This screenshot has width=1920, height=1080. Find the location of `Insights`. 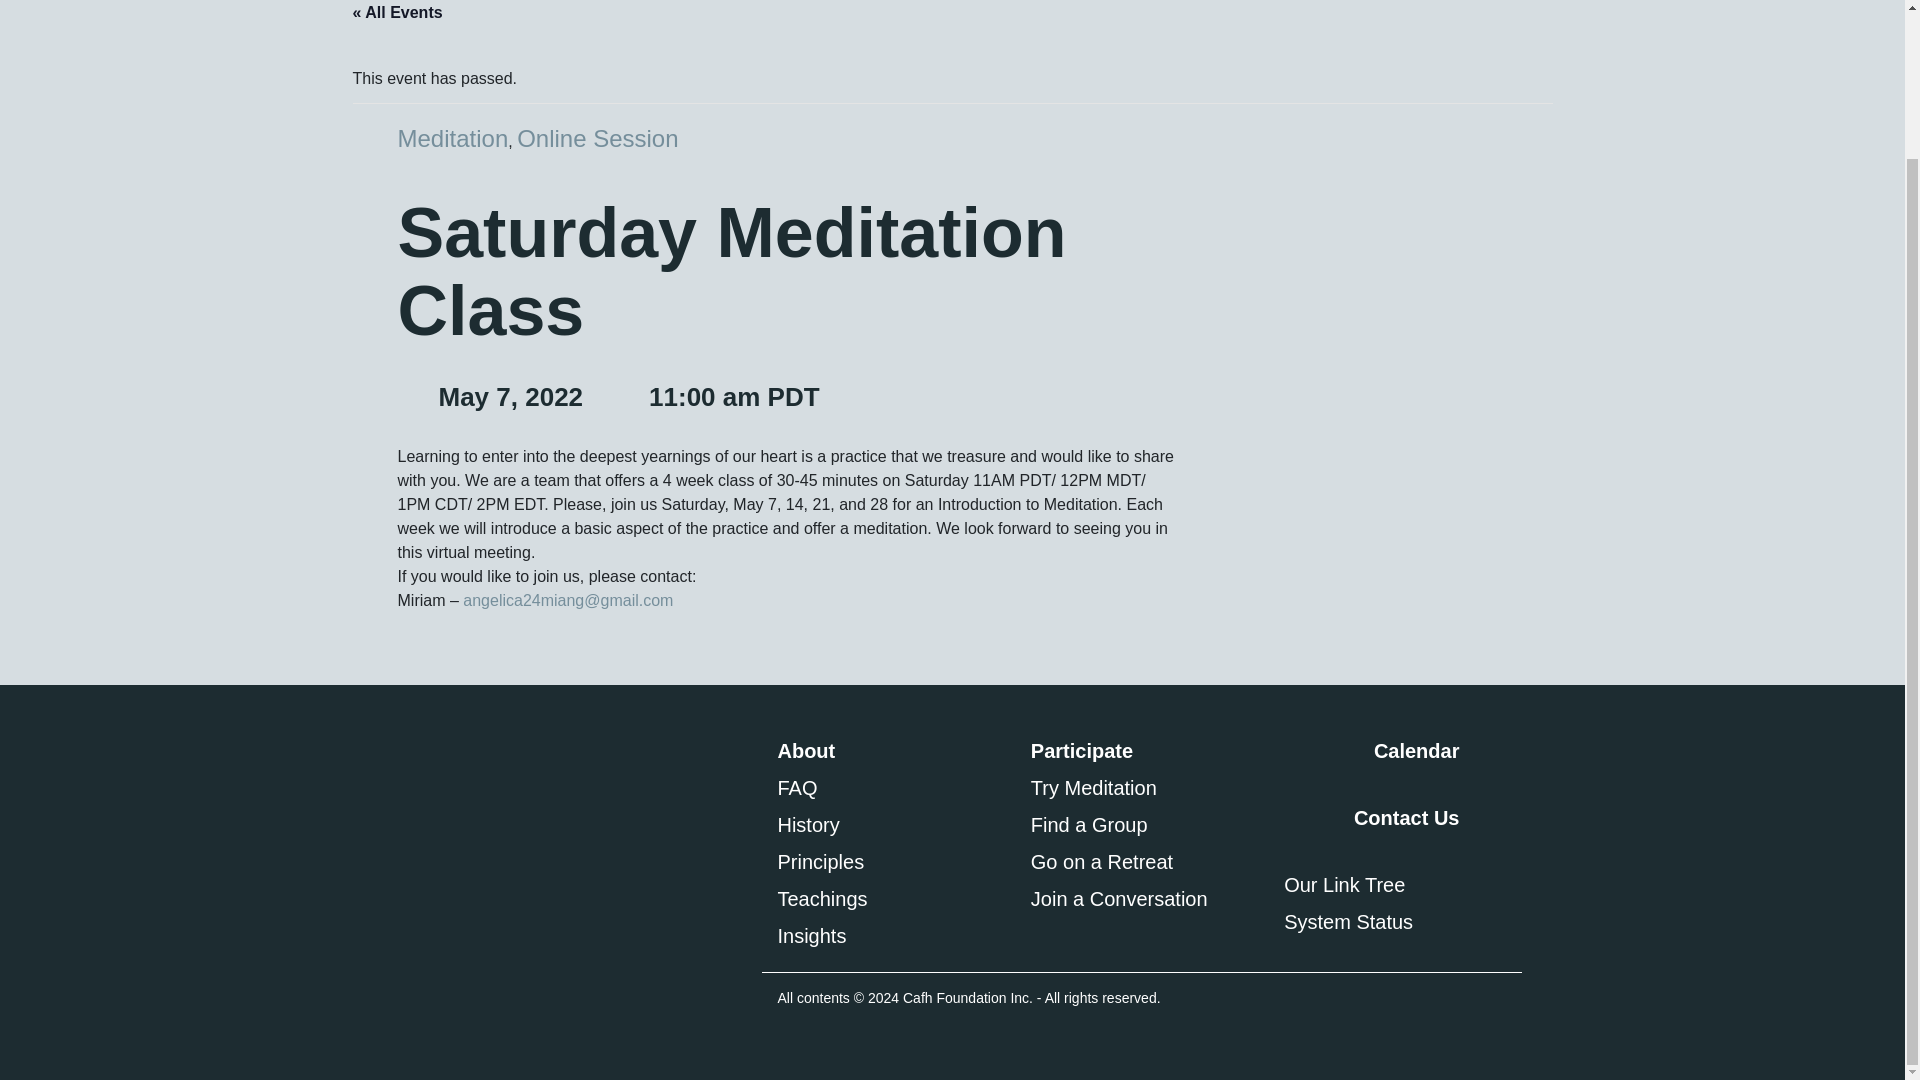

Insights is located at coordinates (888, 936).